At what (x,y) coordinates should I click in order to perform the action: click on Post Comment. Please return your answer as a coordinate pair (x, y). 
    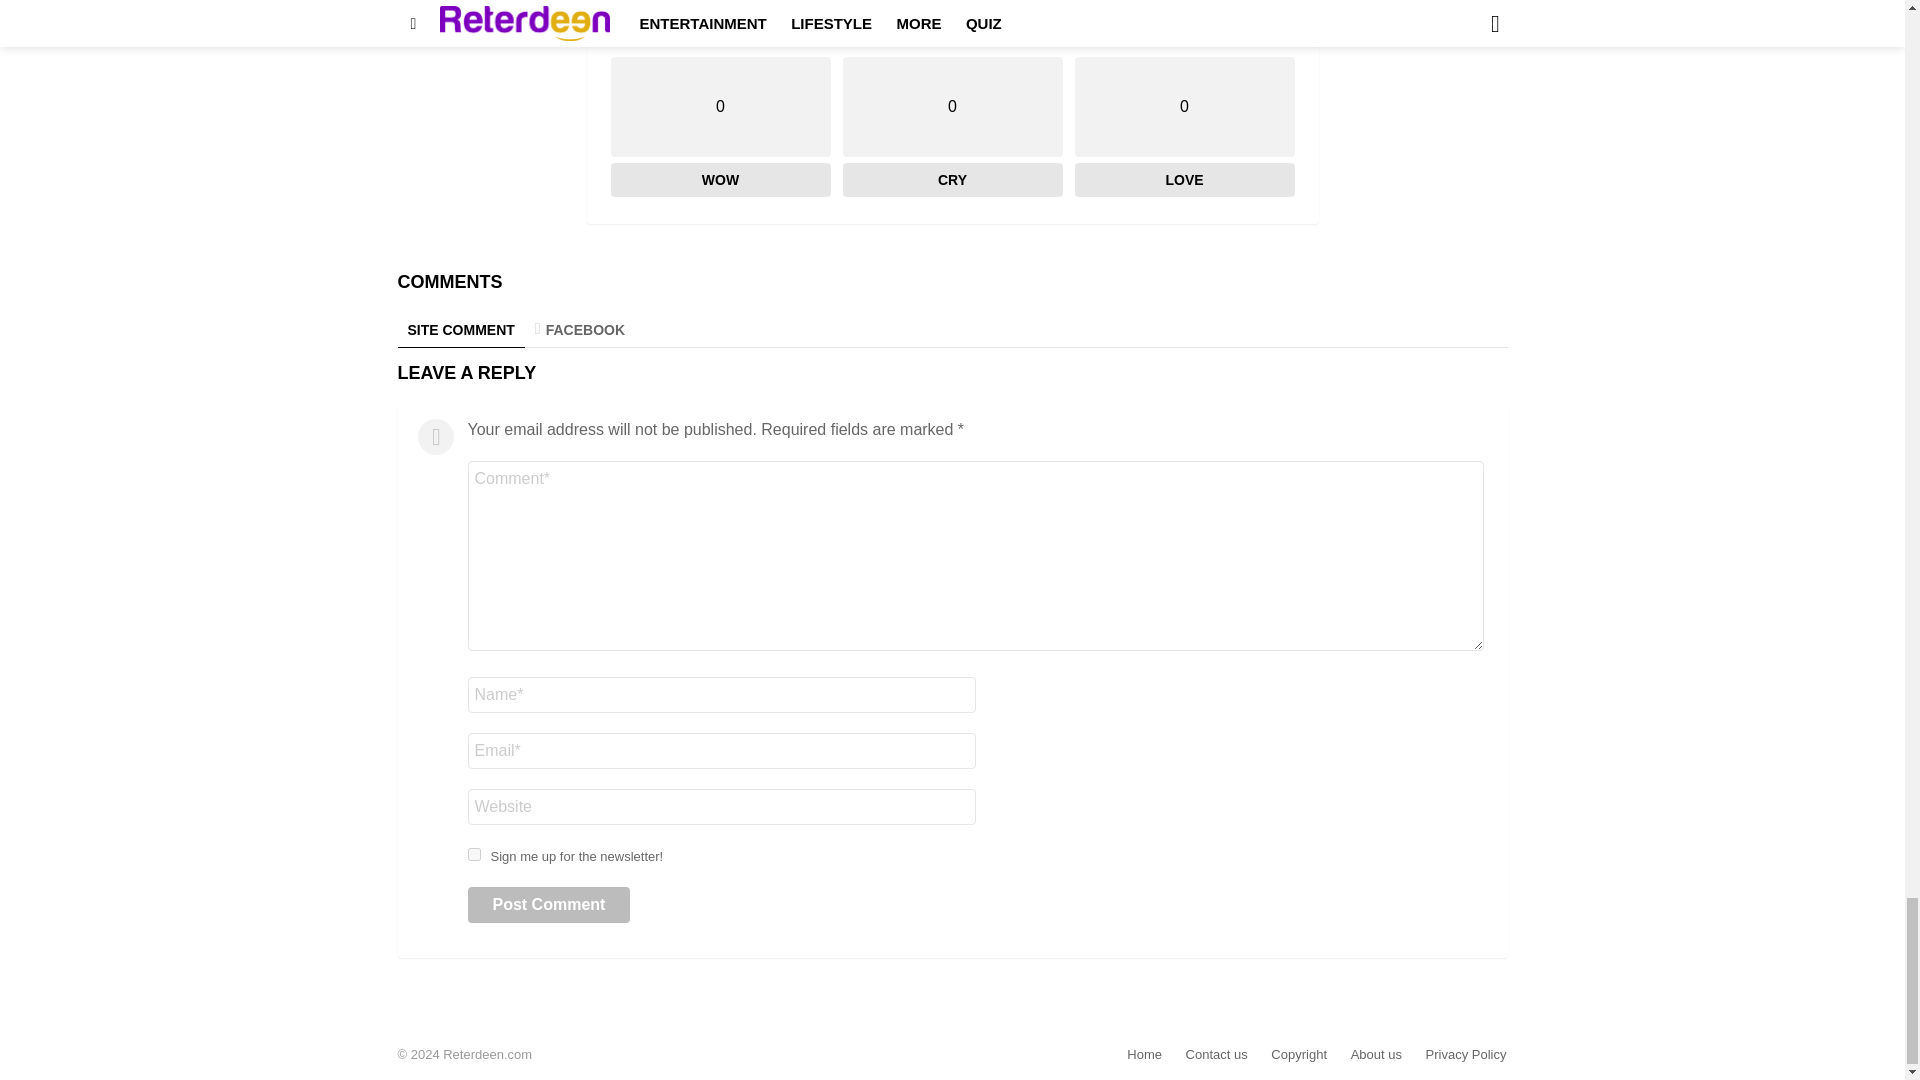
    Looking at the image, I should click on (550, 904).